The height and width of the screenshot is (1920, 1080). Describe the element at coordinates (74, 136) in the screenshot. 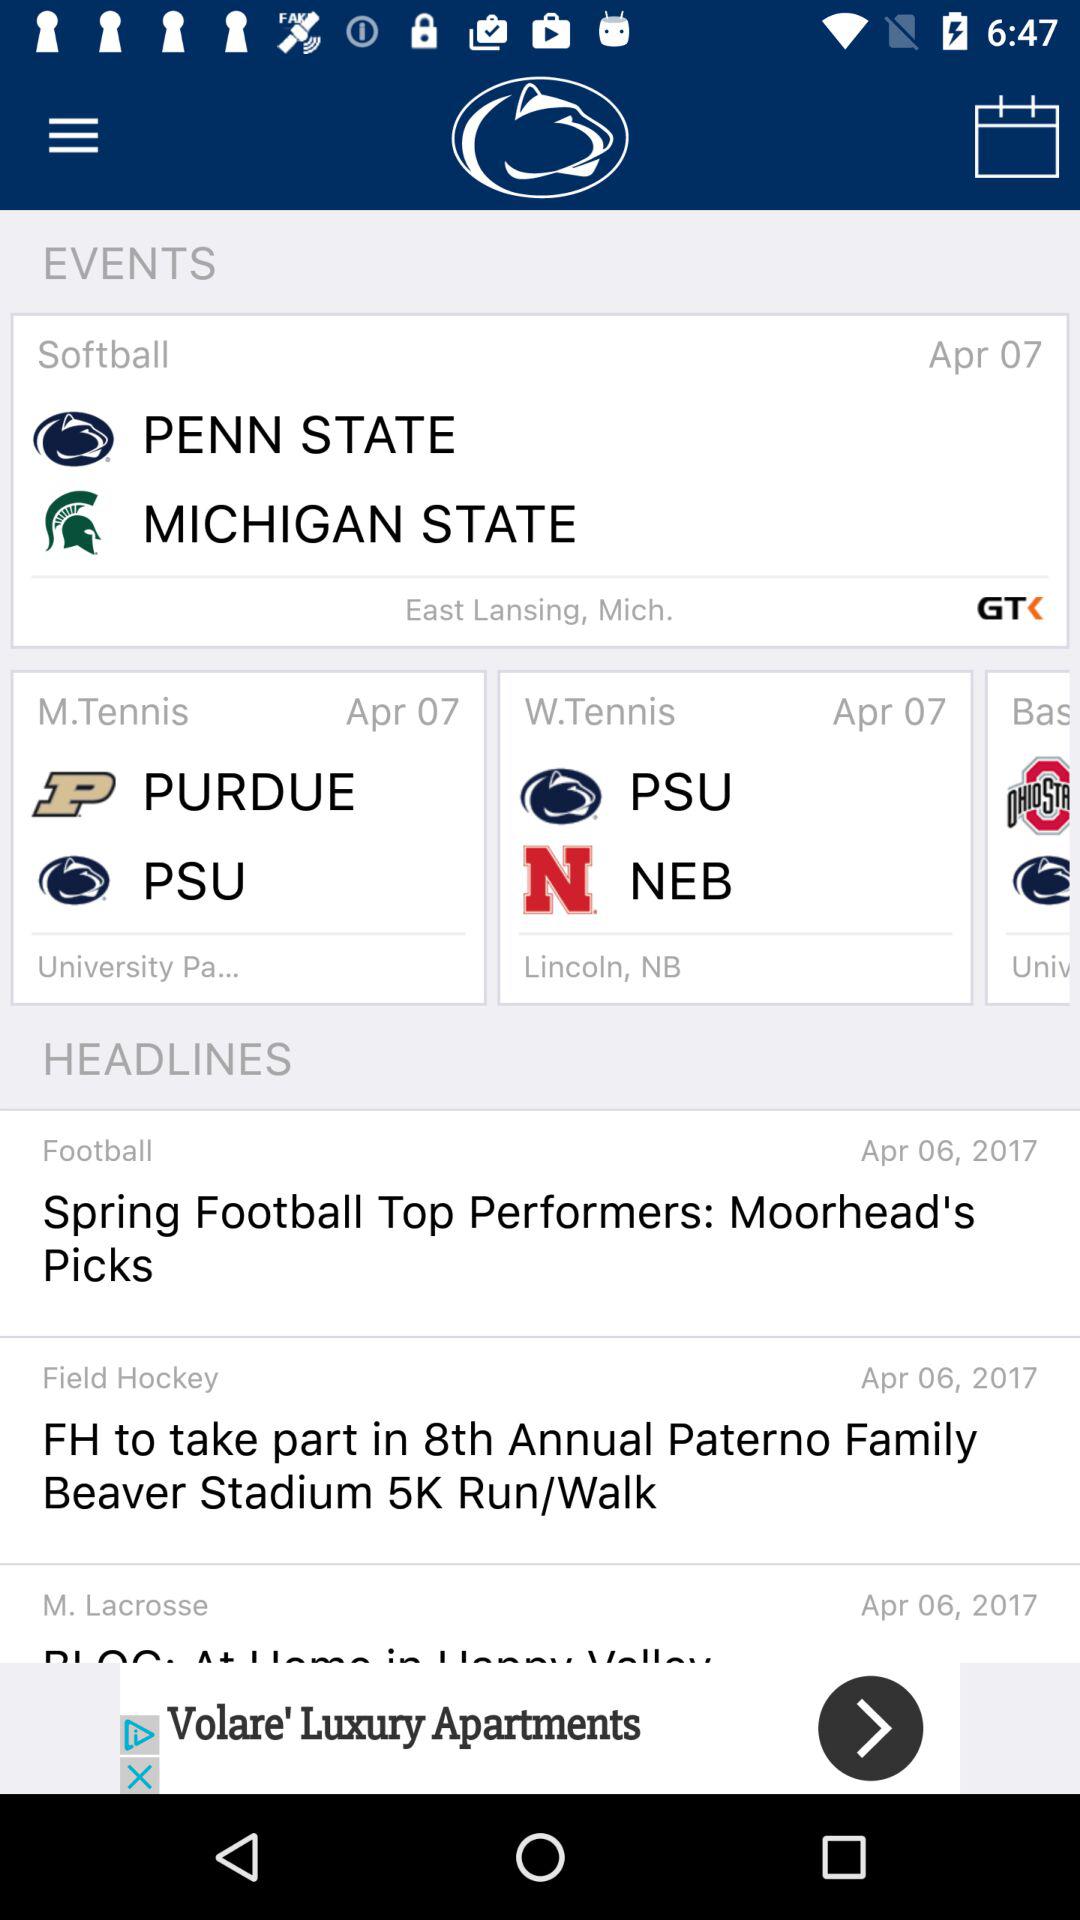

I see `open main menu` at that location.